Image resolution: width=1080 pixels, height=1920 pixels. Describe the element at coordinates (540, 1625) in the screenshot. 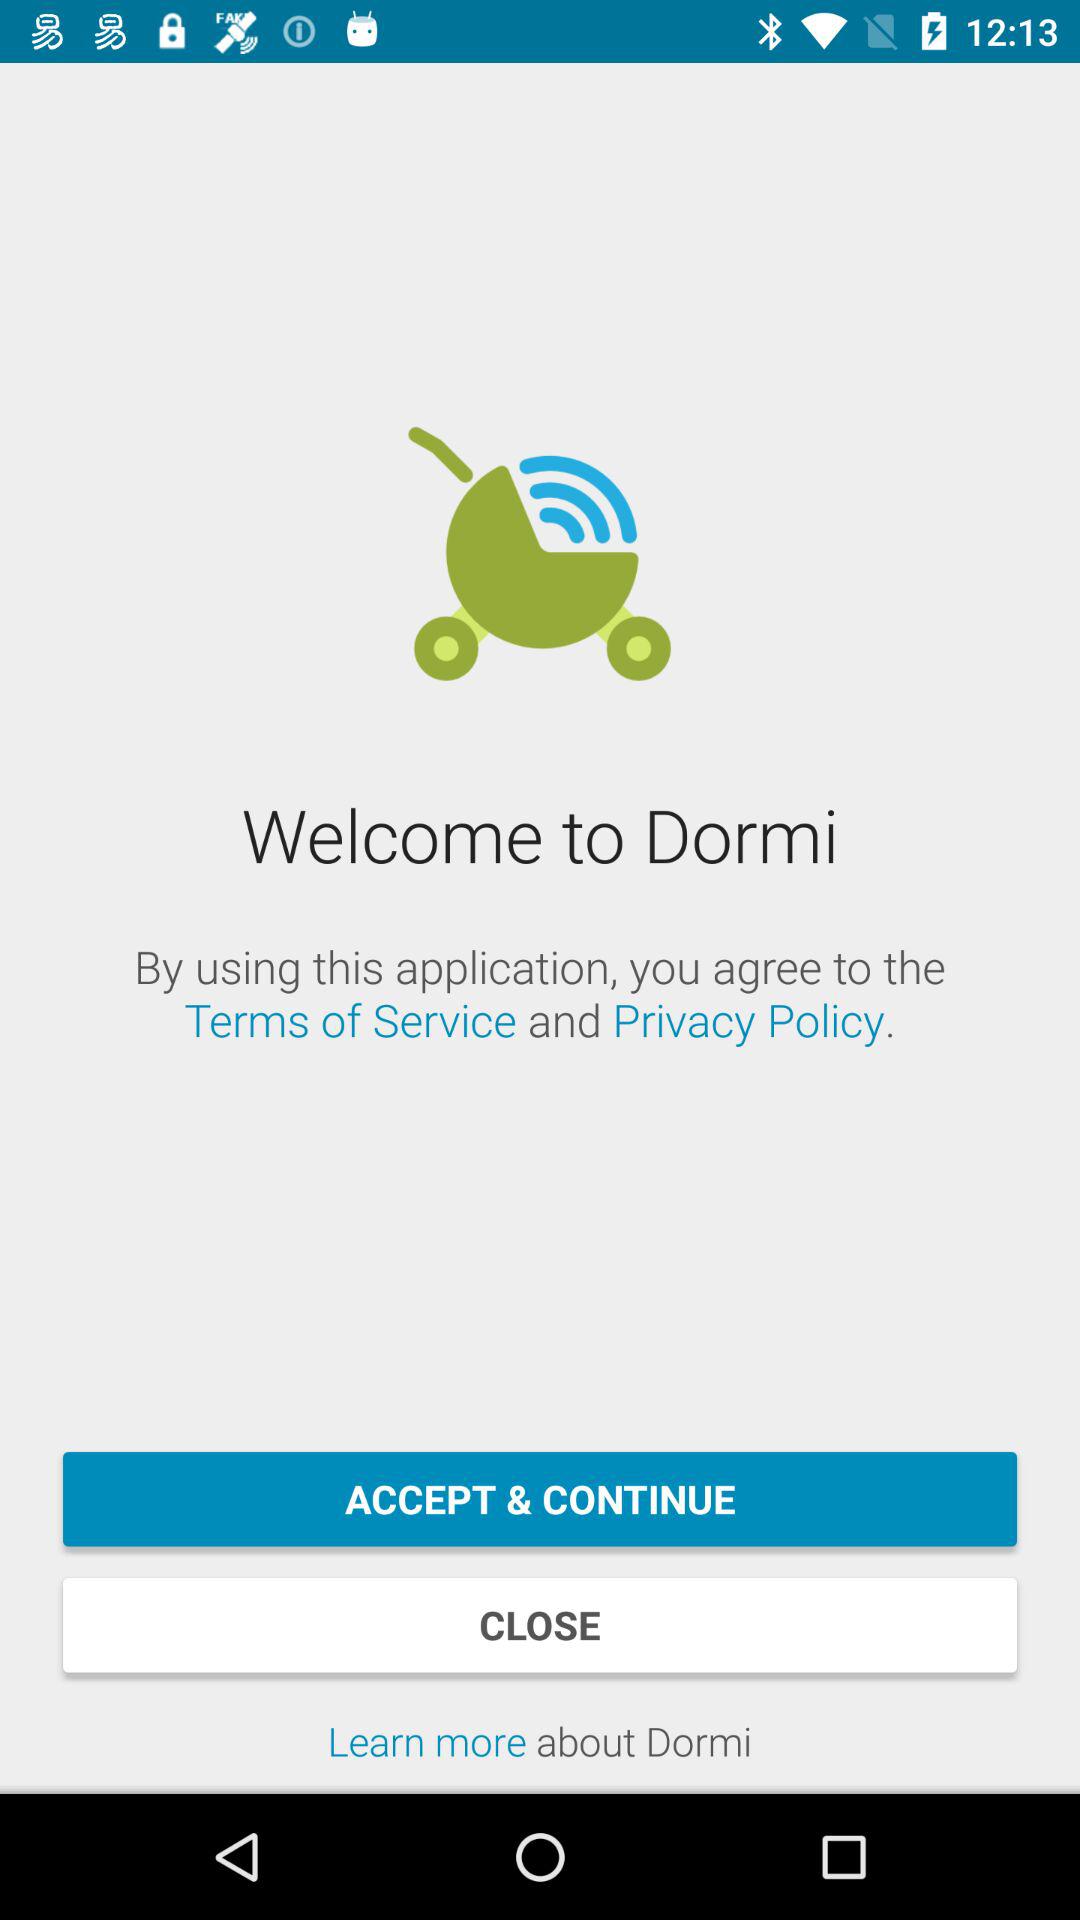

I see `press the close` at that location.